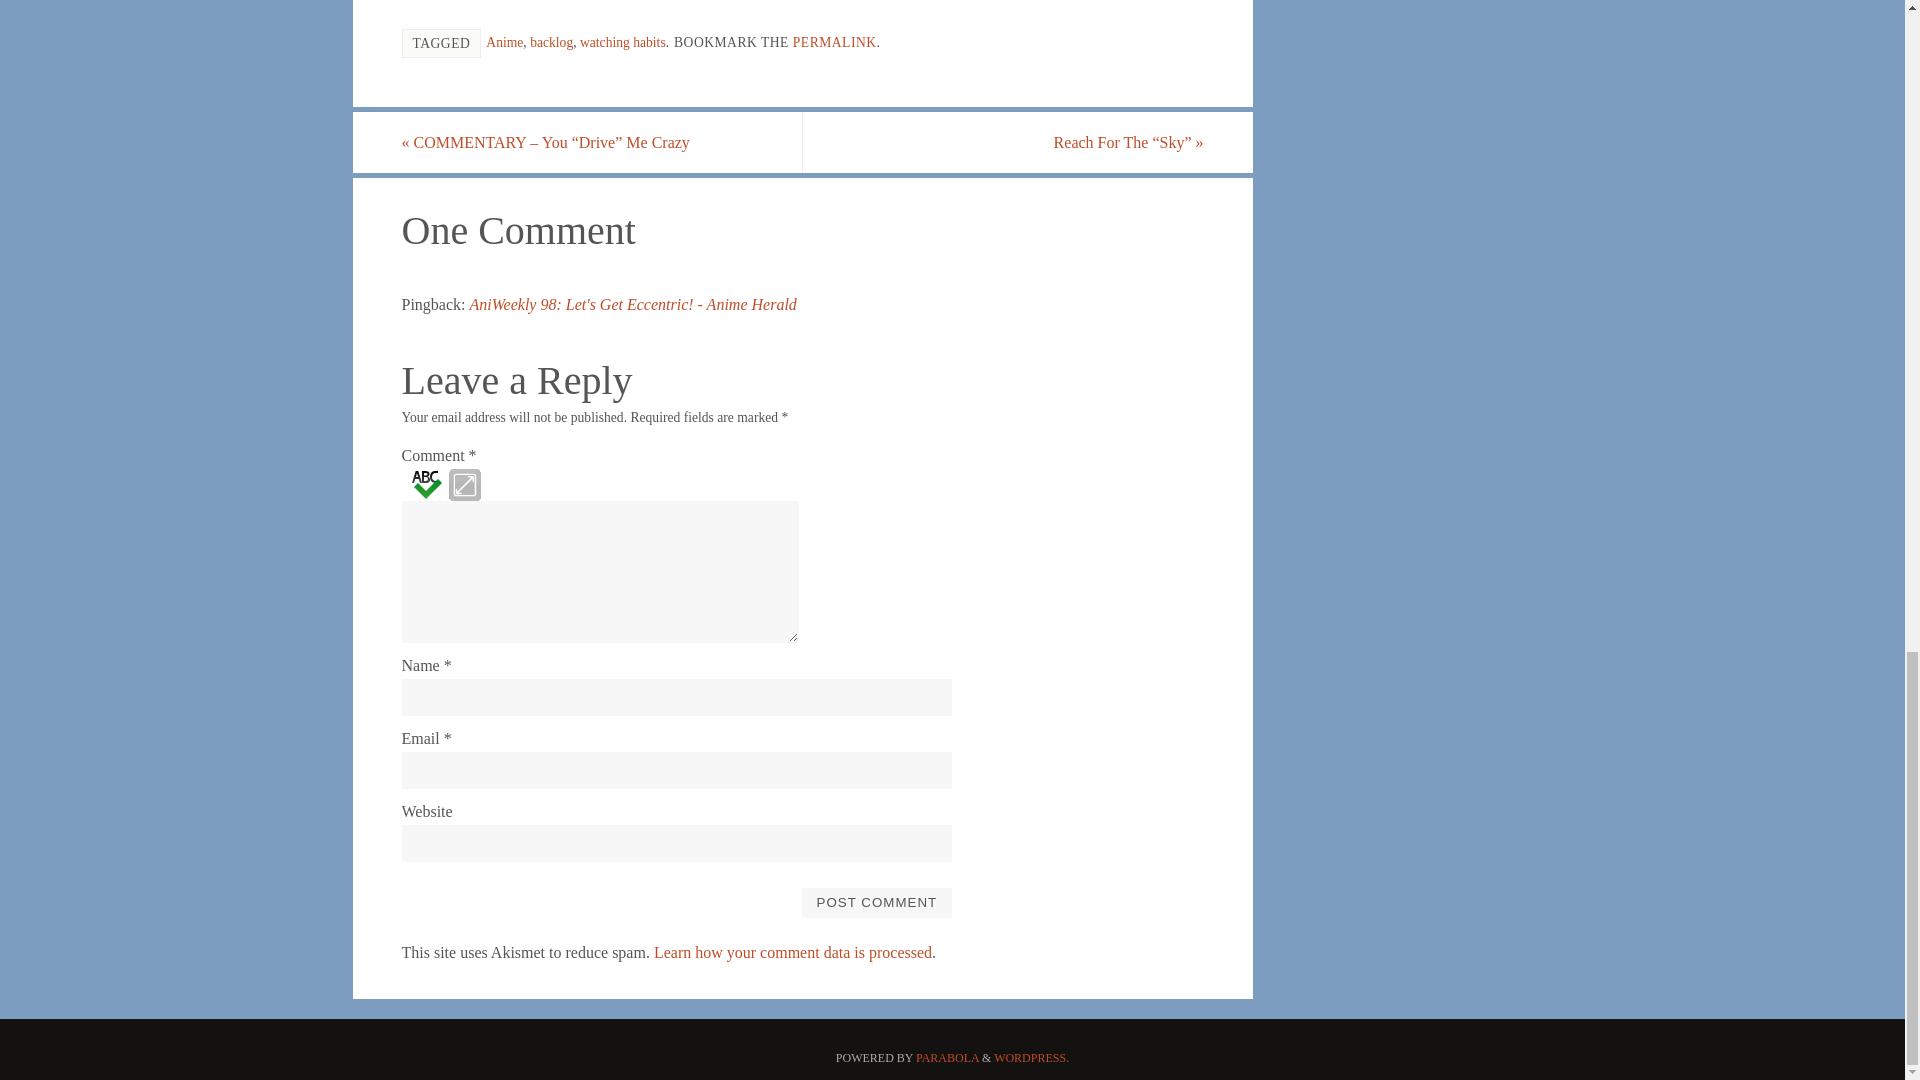  I want to click on Anime, so click(504, 42).